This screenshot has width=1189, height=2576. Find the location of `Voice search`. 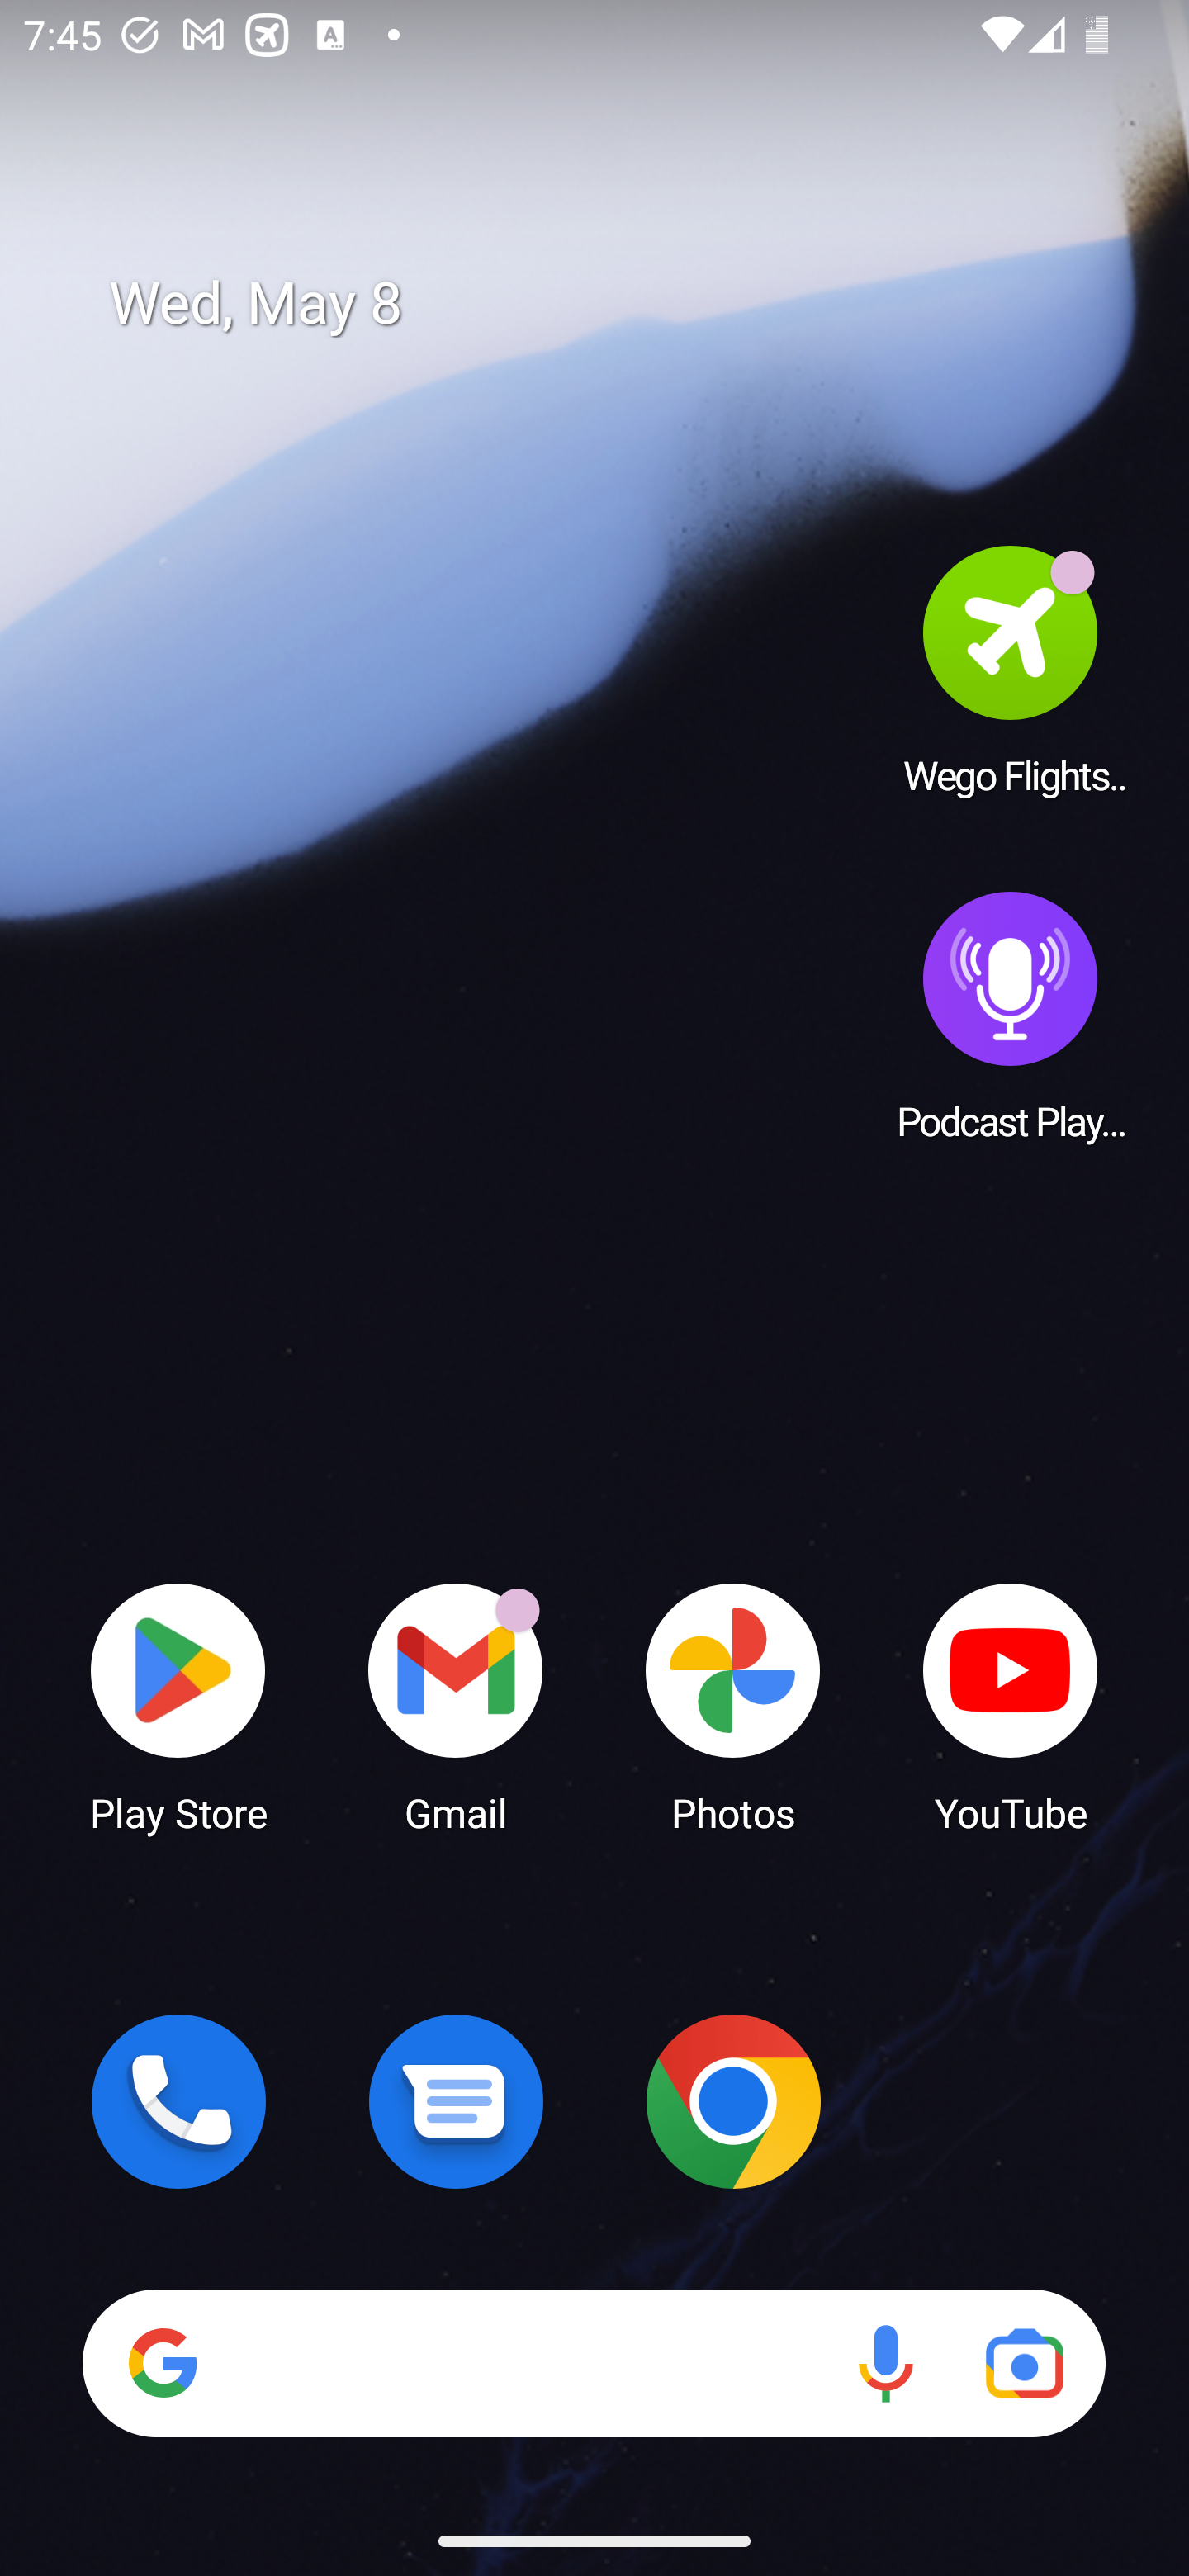

Voice search is located at coordinates (885, 2363).